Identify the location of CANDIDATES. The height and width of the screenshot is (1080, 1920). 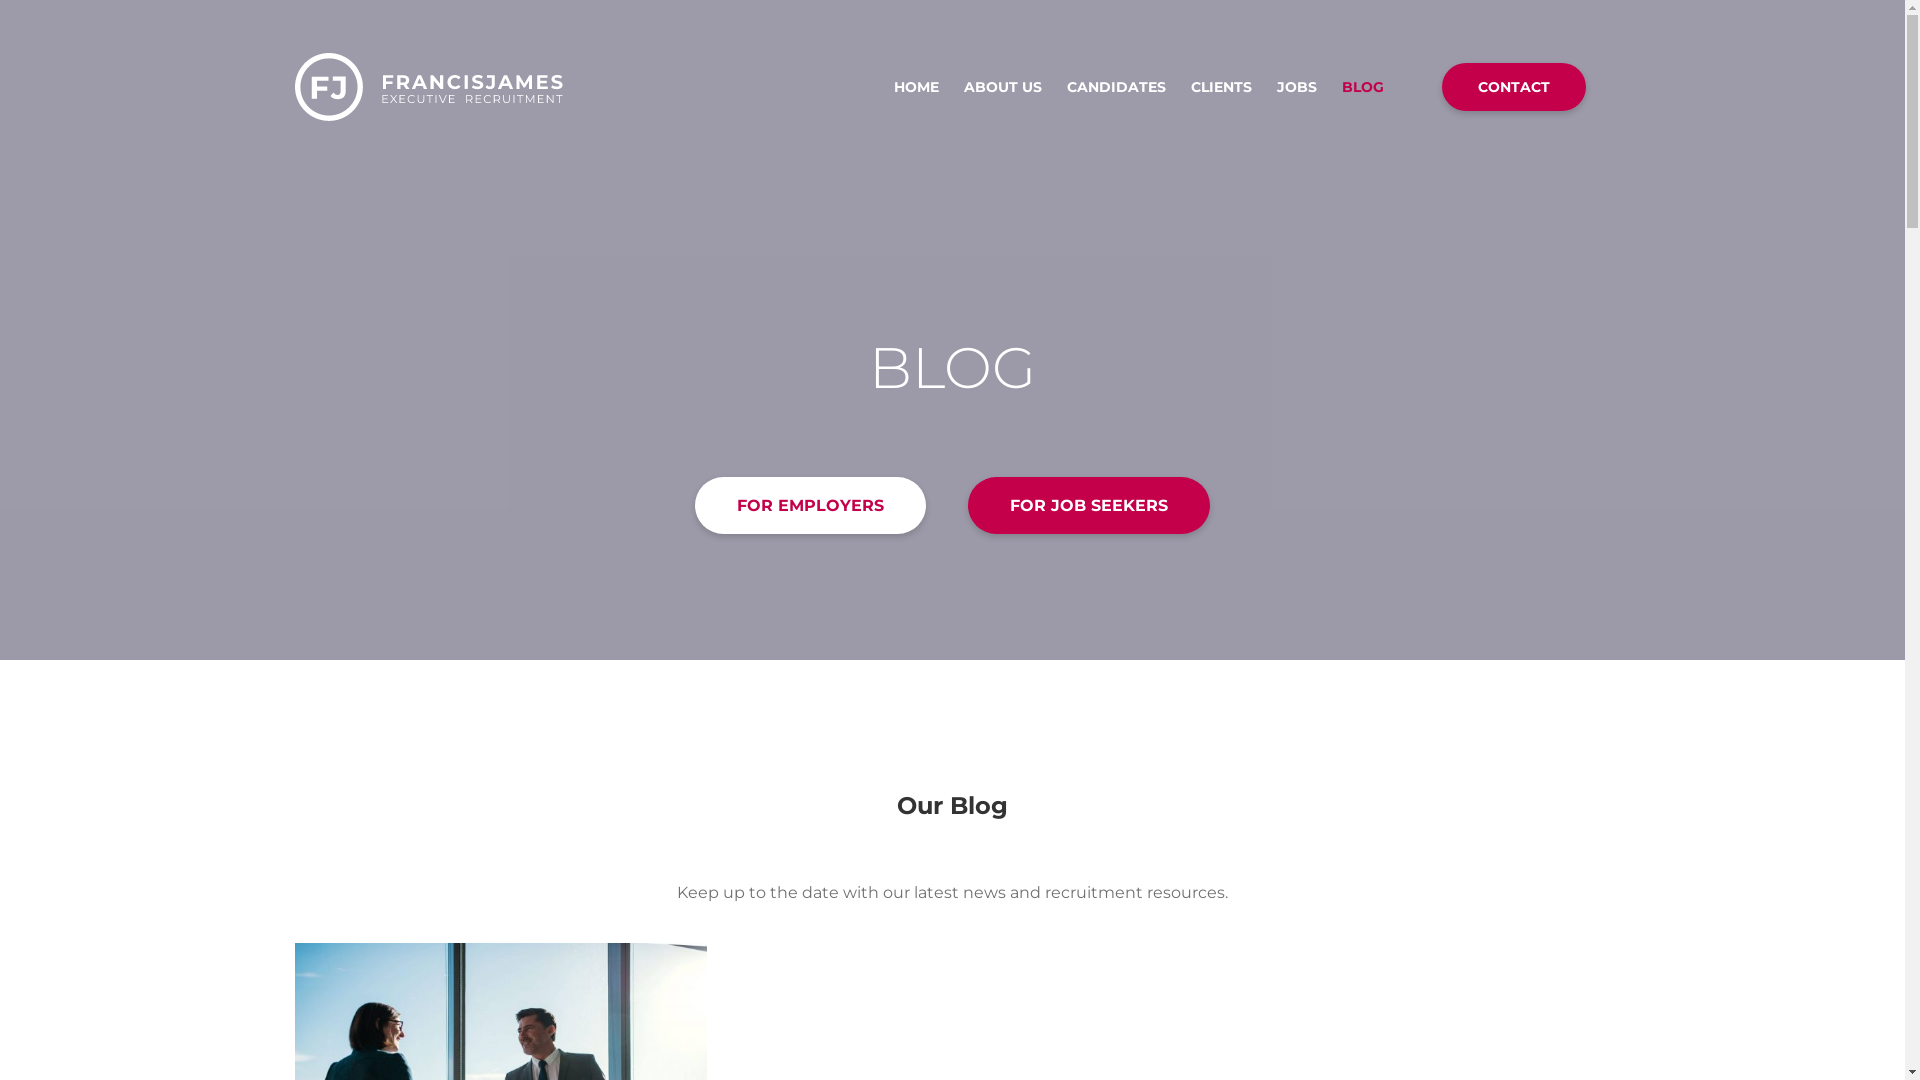
(1116, 87).